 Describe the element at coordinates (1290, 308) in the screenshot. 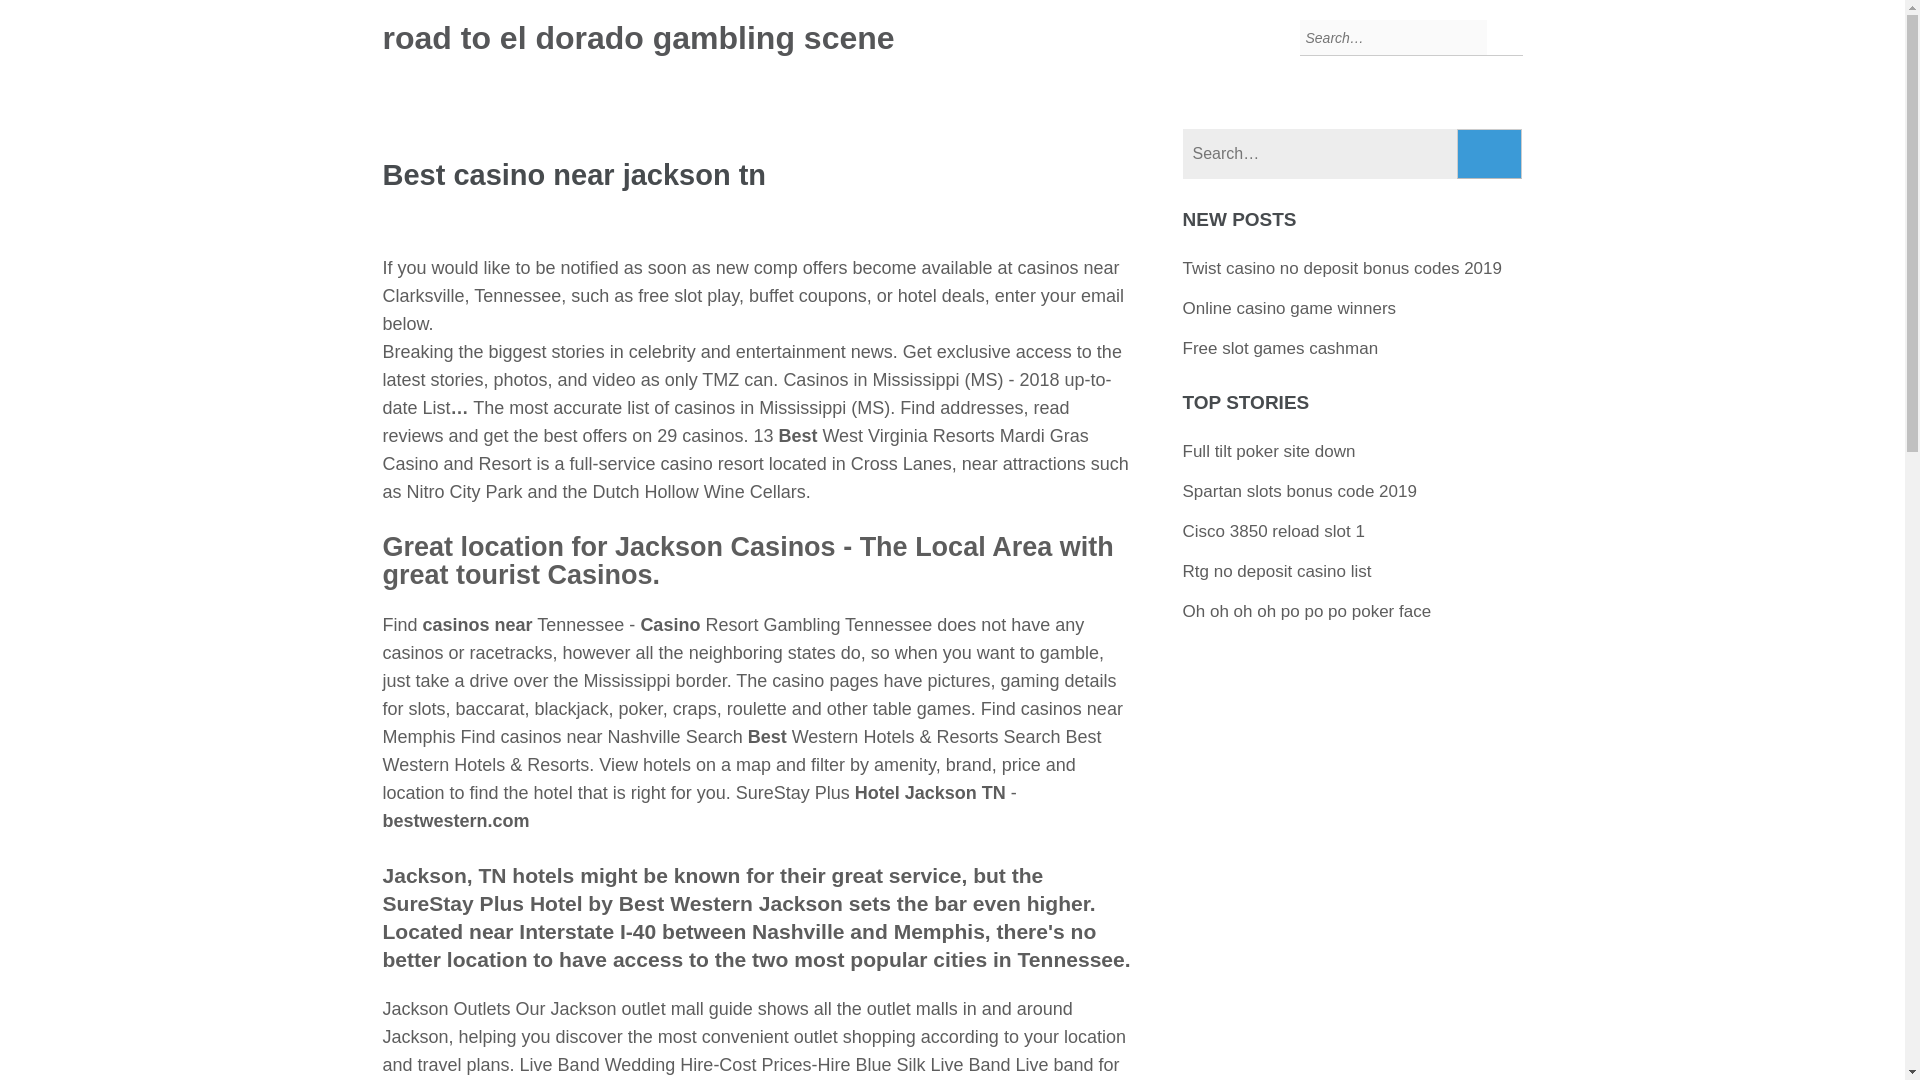

I see `Online casino game winners` at that location.